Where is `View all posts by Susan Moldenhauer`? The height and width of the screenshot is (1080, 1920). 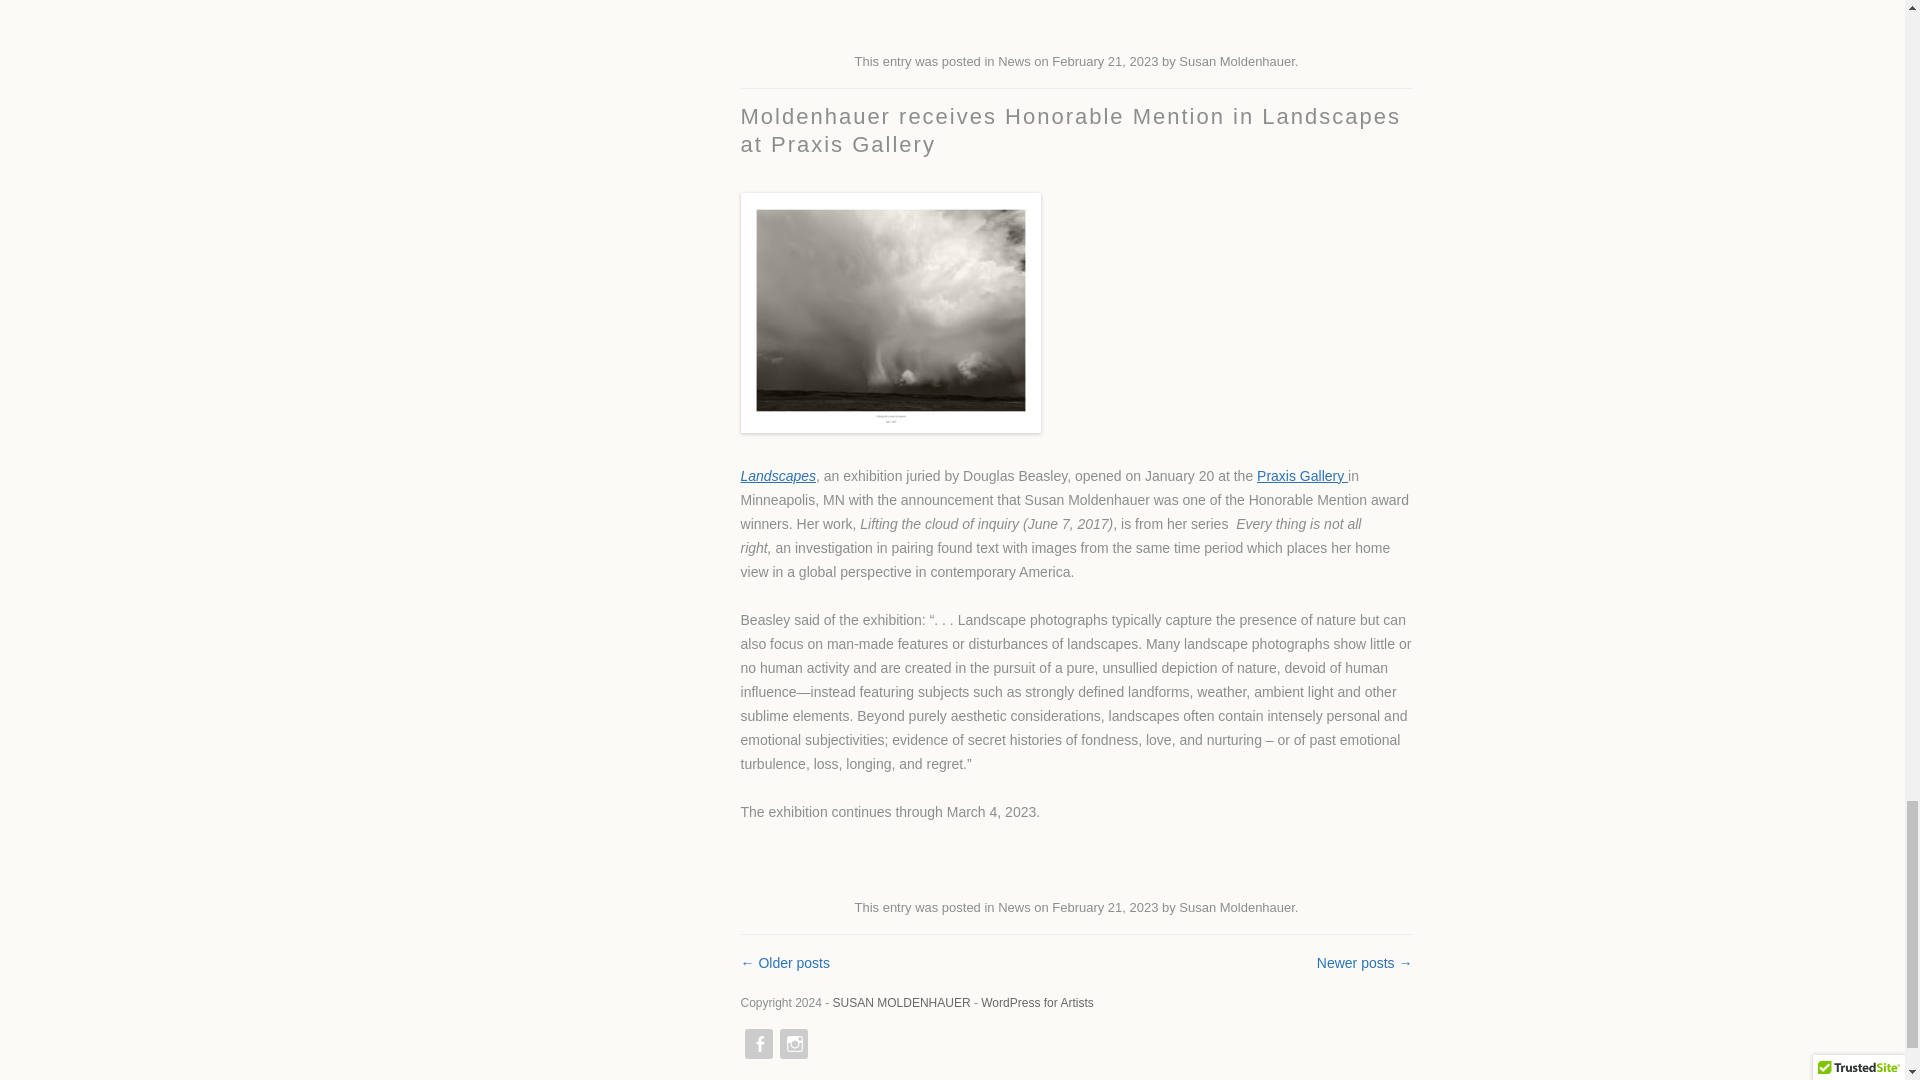
View all posts by Susan Moldenhauer is located at coordinates (1236, 62).